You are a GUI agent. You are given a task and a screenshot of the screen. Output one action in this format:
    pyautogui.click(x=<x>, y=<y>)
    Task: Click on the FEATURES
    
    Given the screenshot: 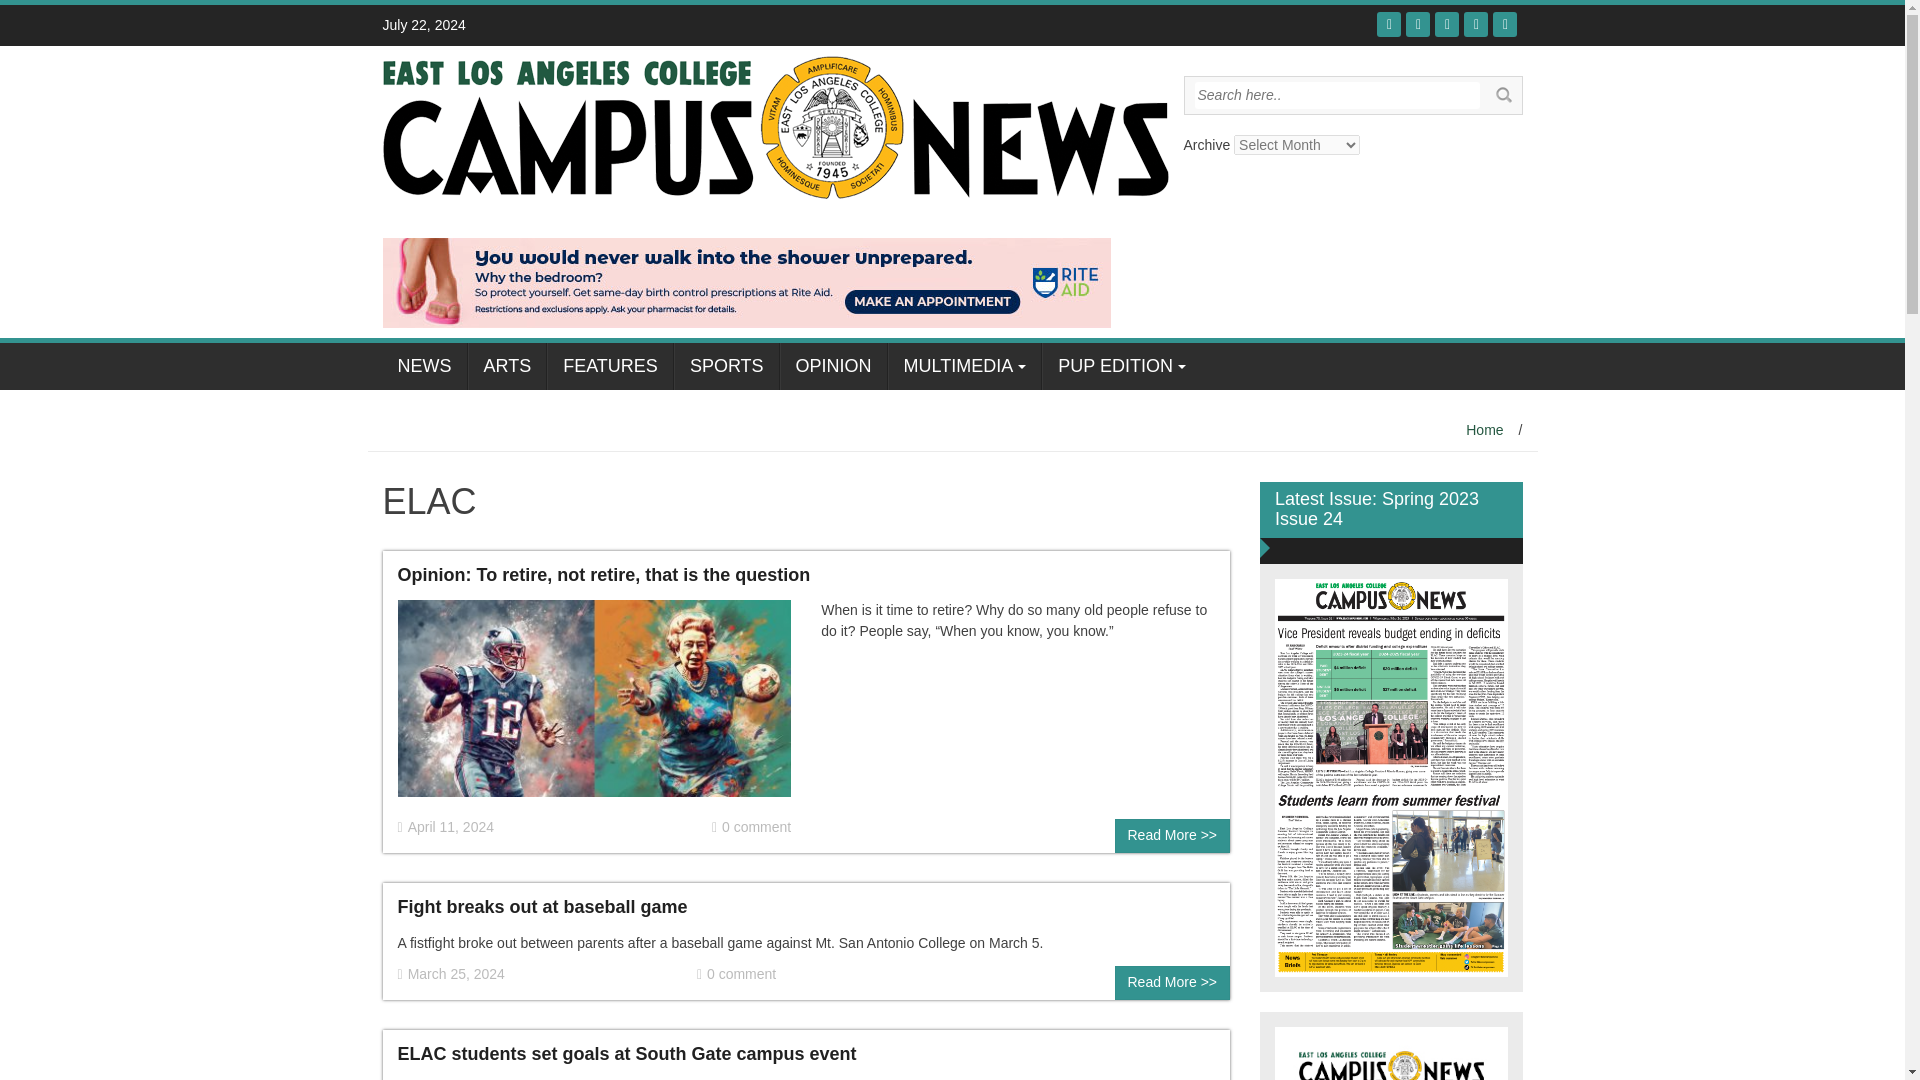 What is the action you would take?
    pyautogui.click(x=610, y=366)
    